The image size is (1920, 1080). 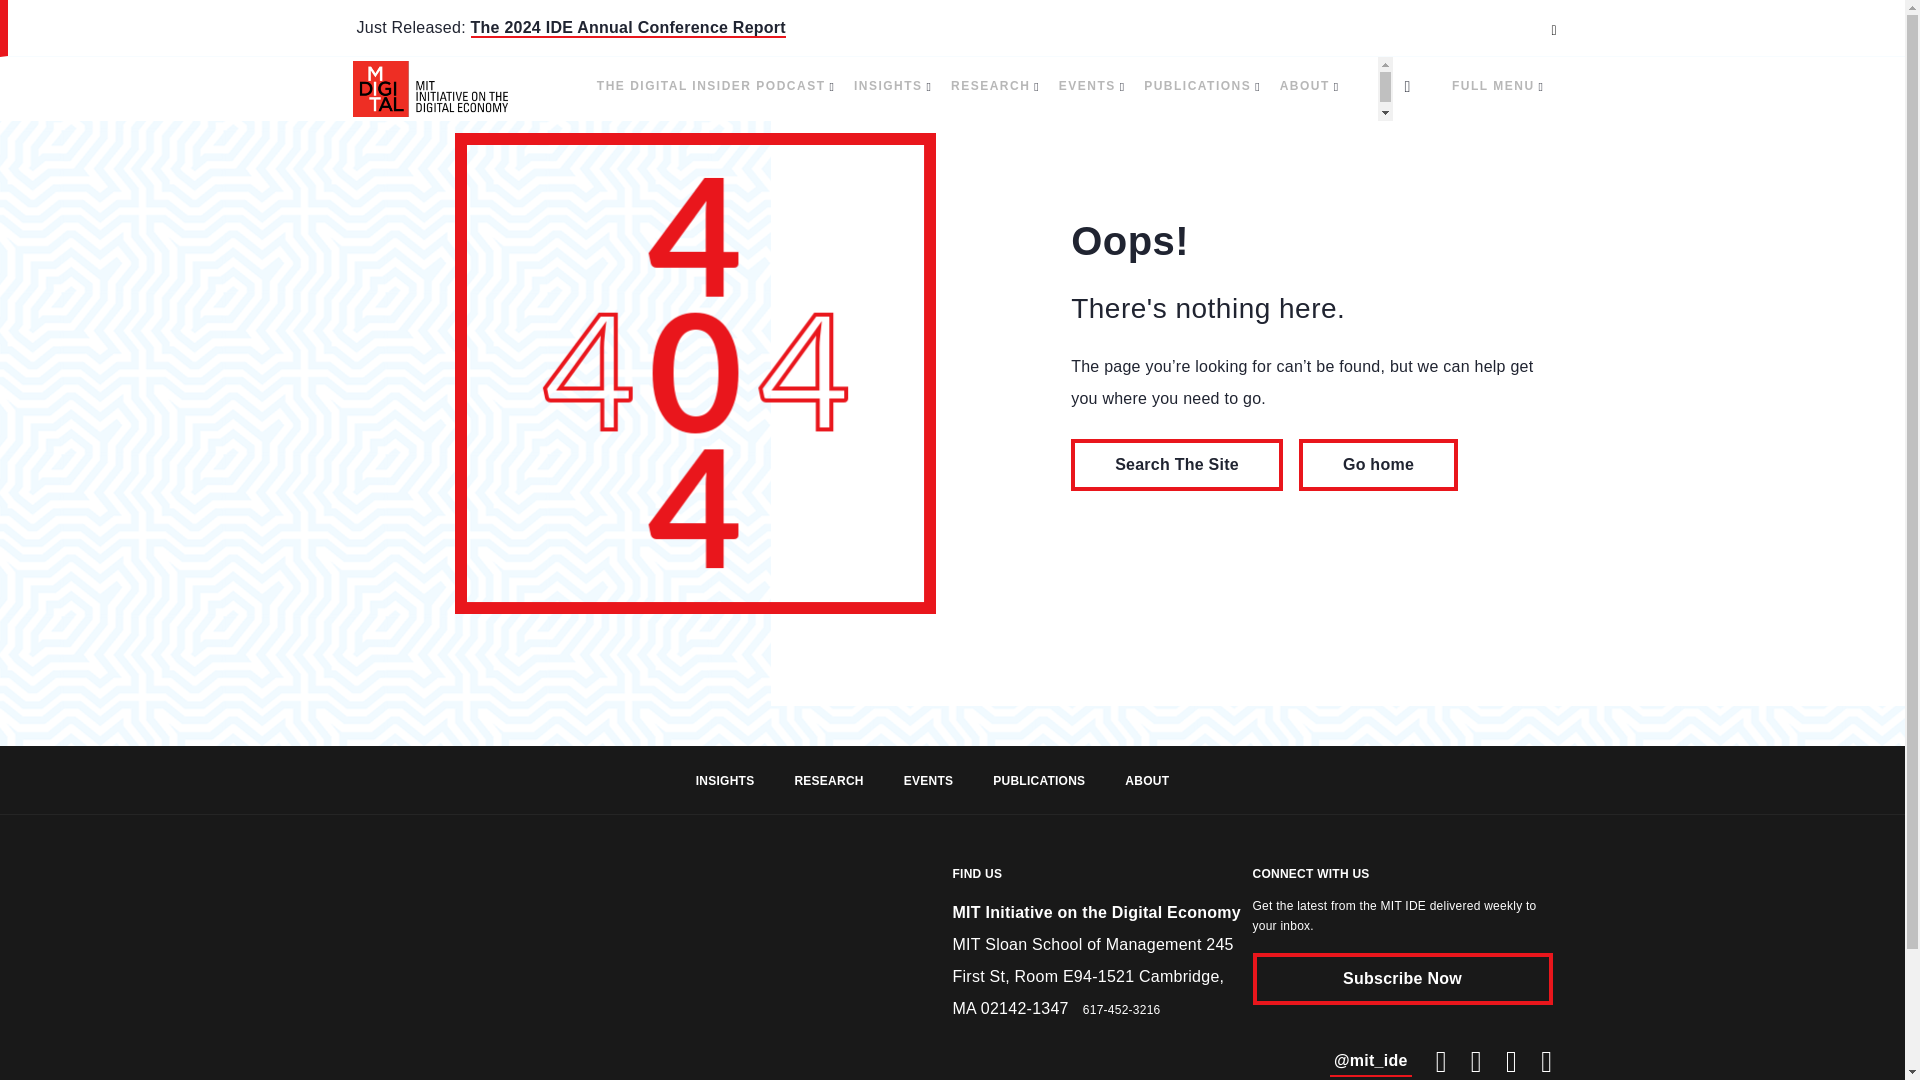 I want to click on EVENTS, so click(x=1091, y=86).